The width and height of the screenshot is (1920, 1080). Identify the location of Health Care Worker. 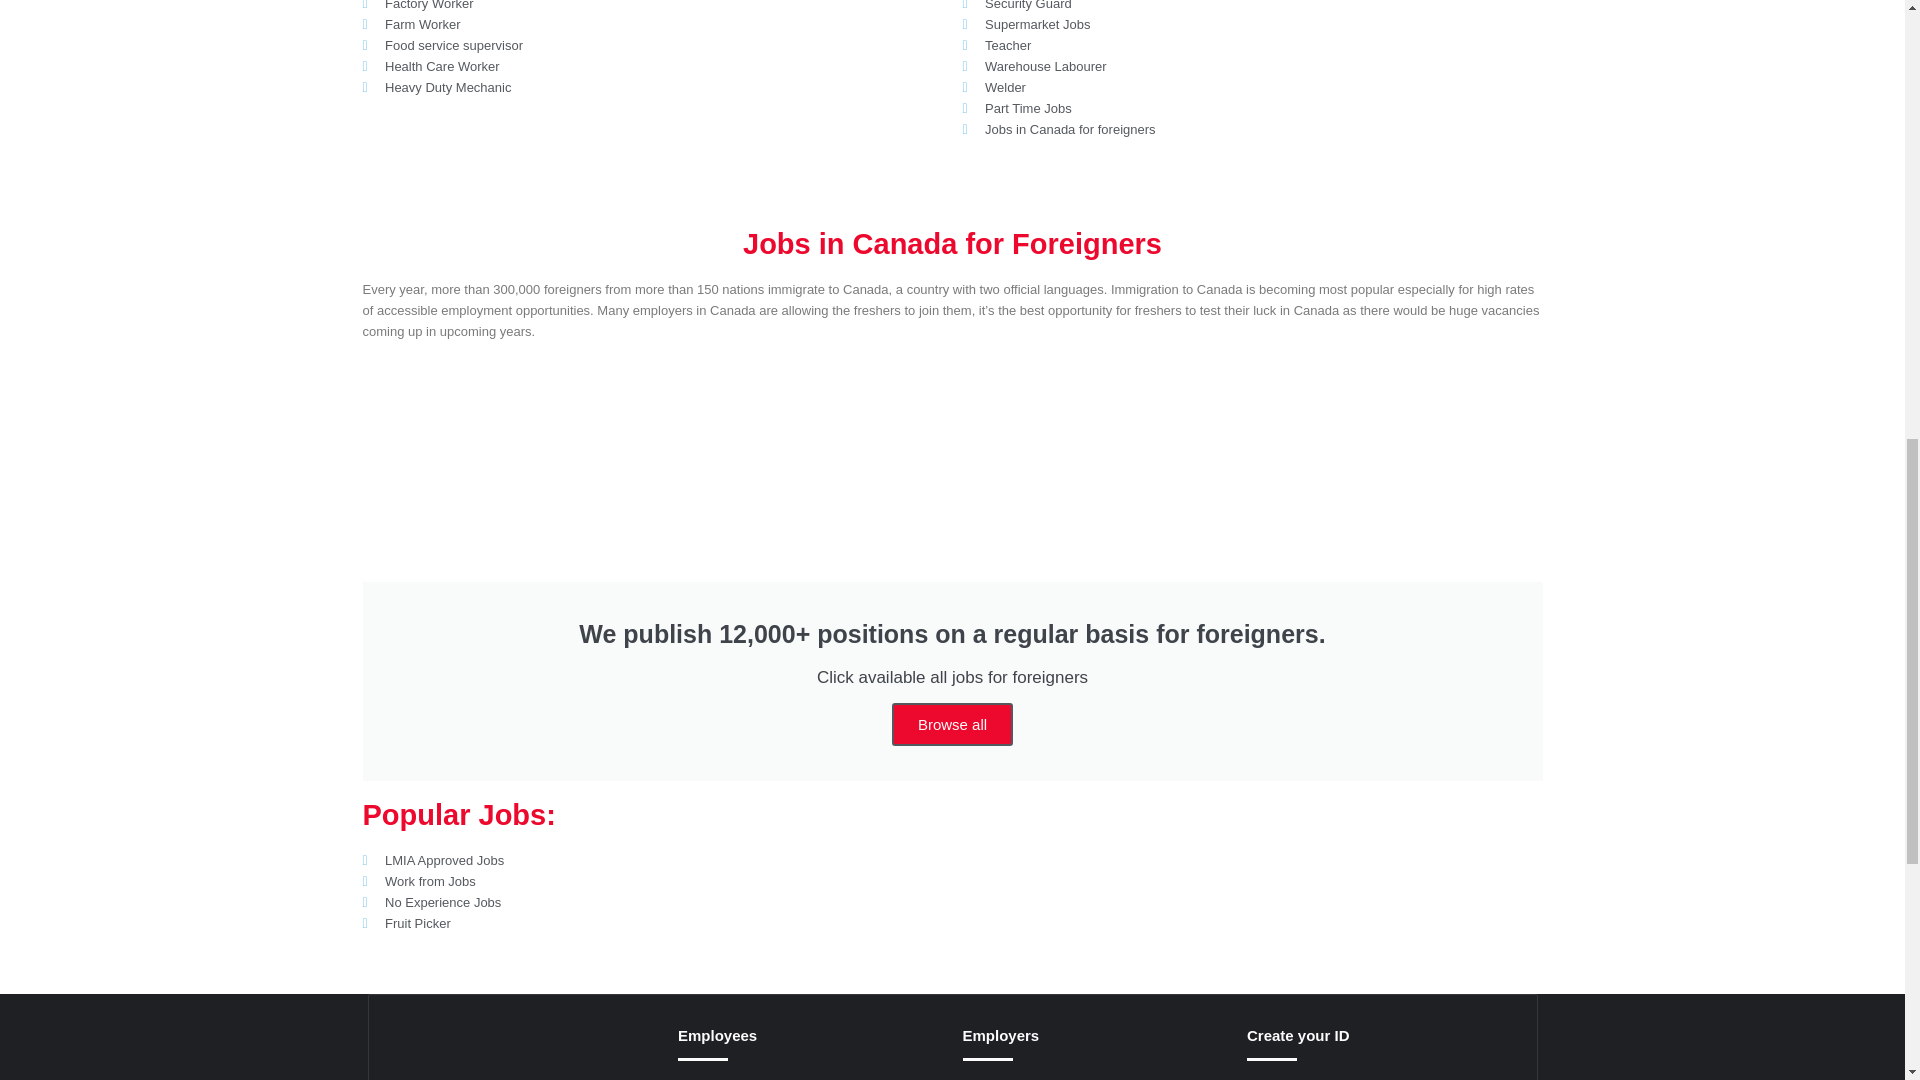
(652, 66).